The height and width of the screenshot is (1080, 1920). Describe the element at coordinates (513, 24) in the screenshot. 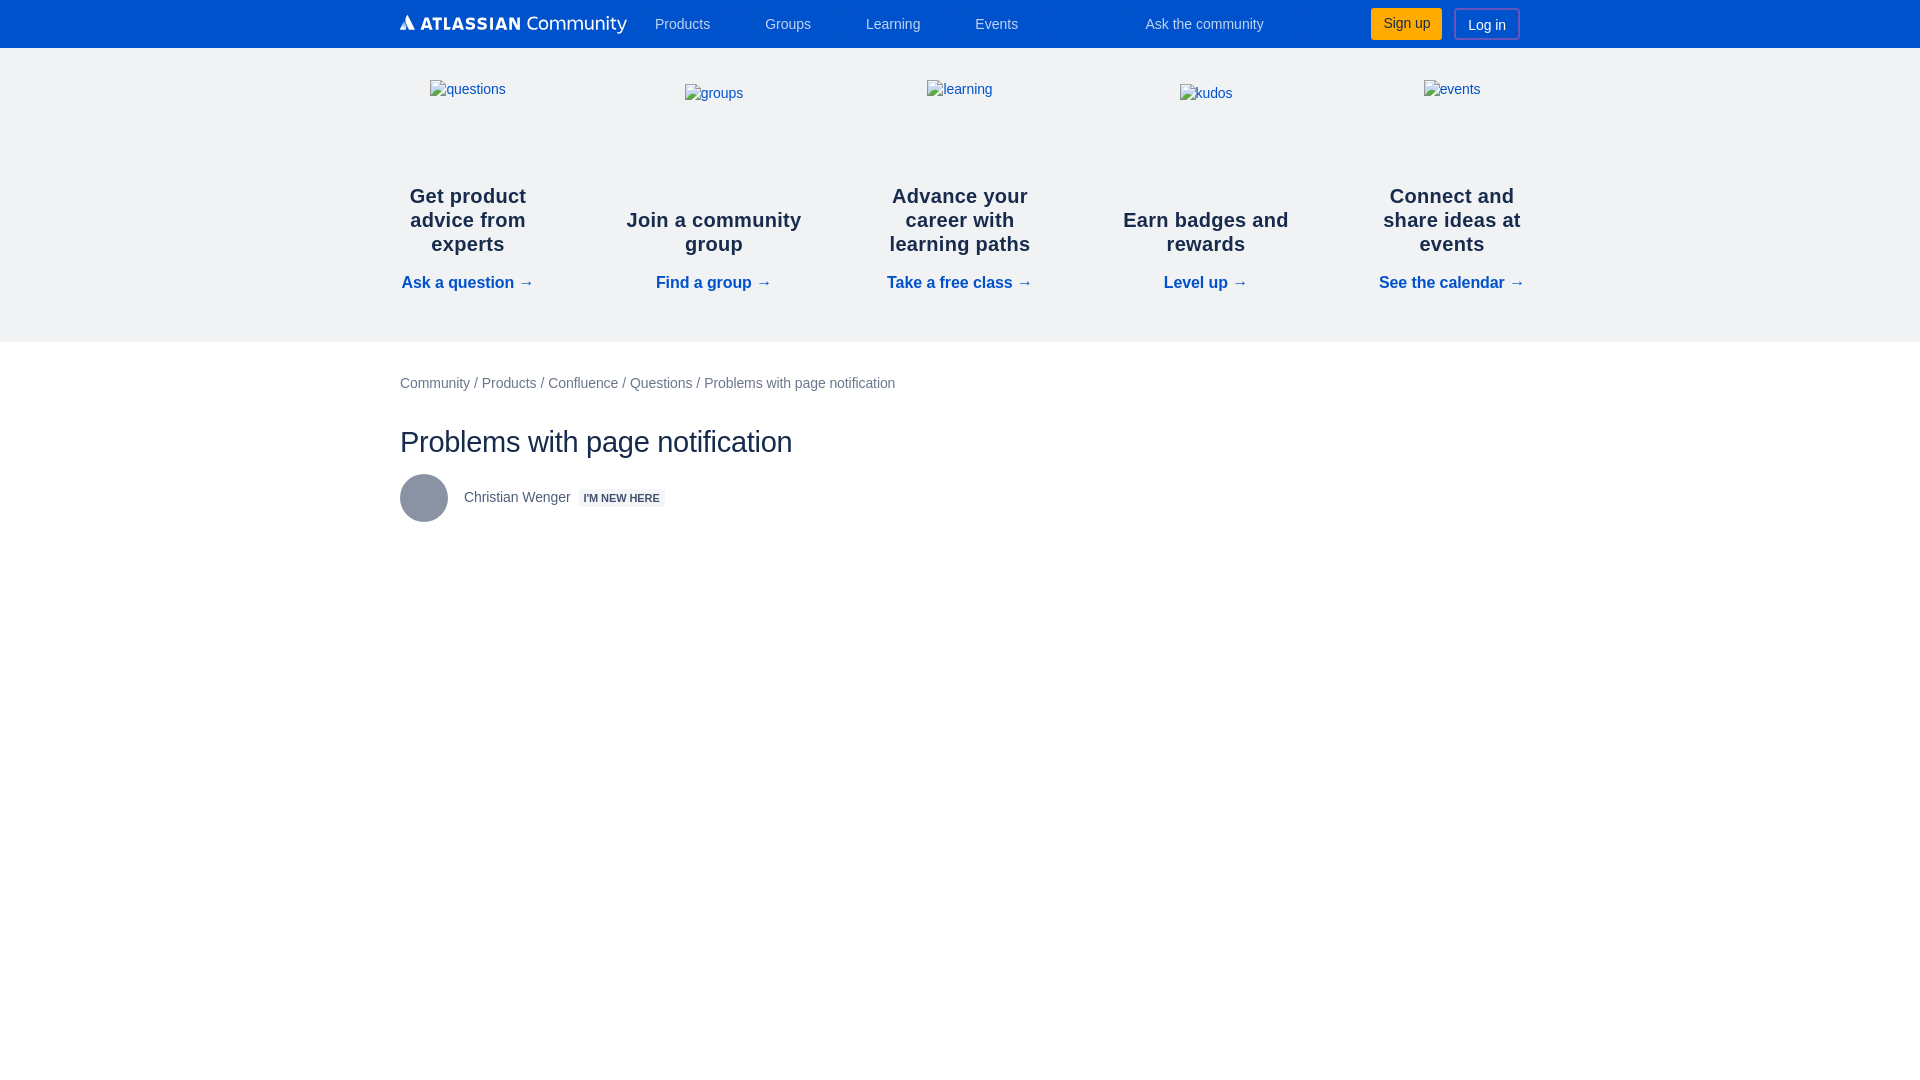

I see `Atlassian Community logo` at that location.